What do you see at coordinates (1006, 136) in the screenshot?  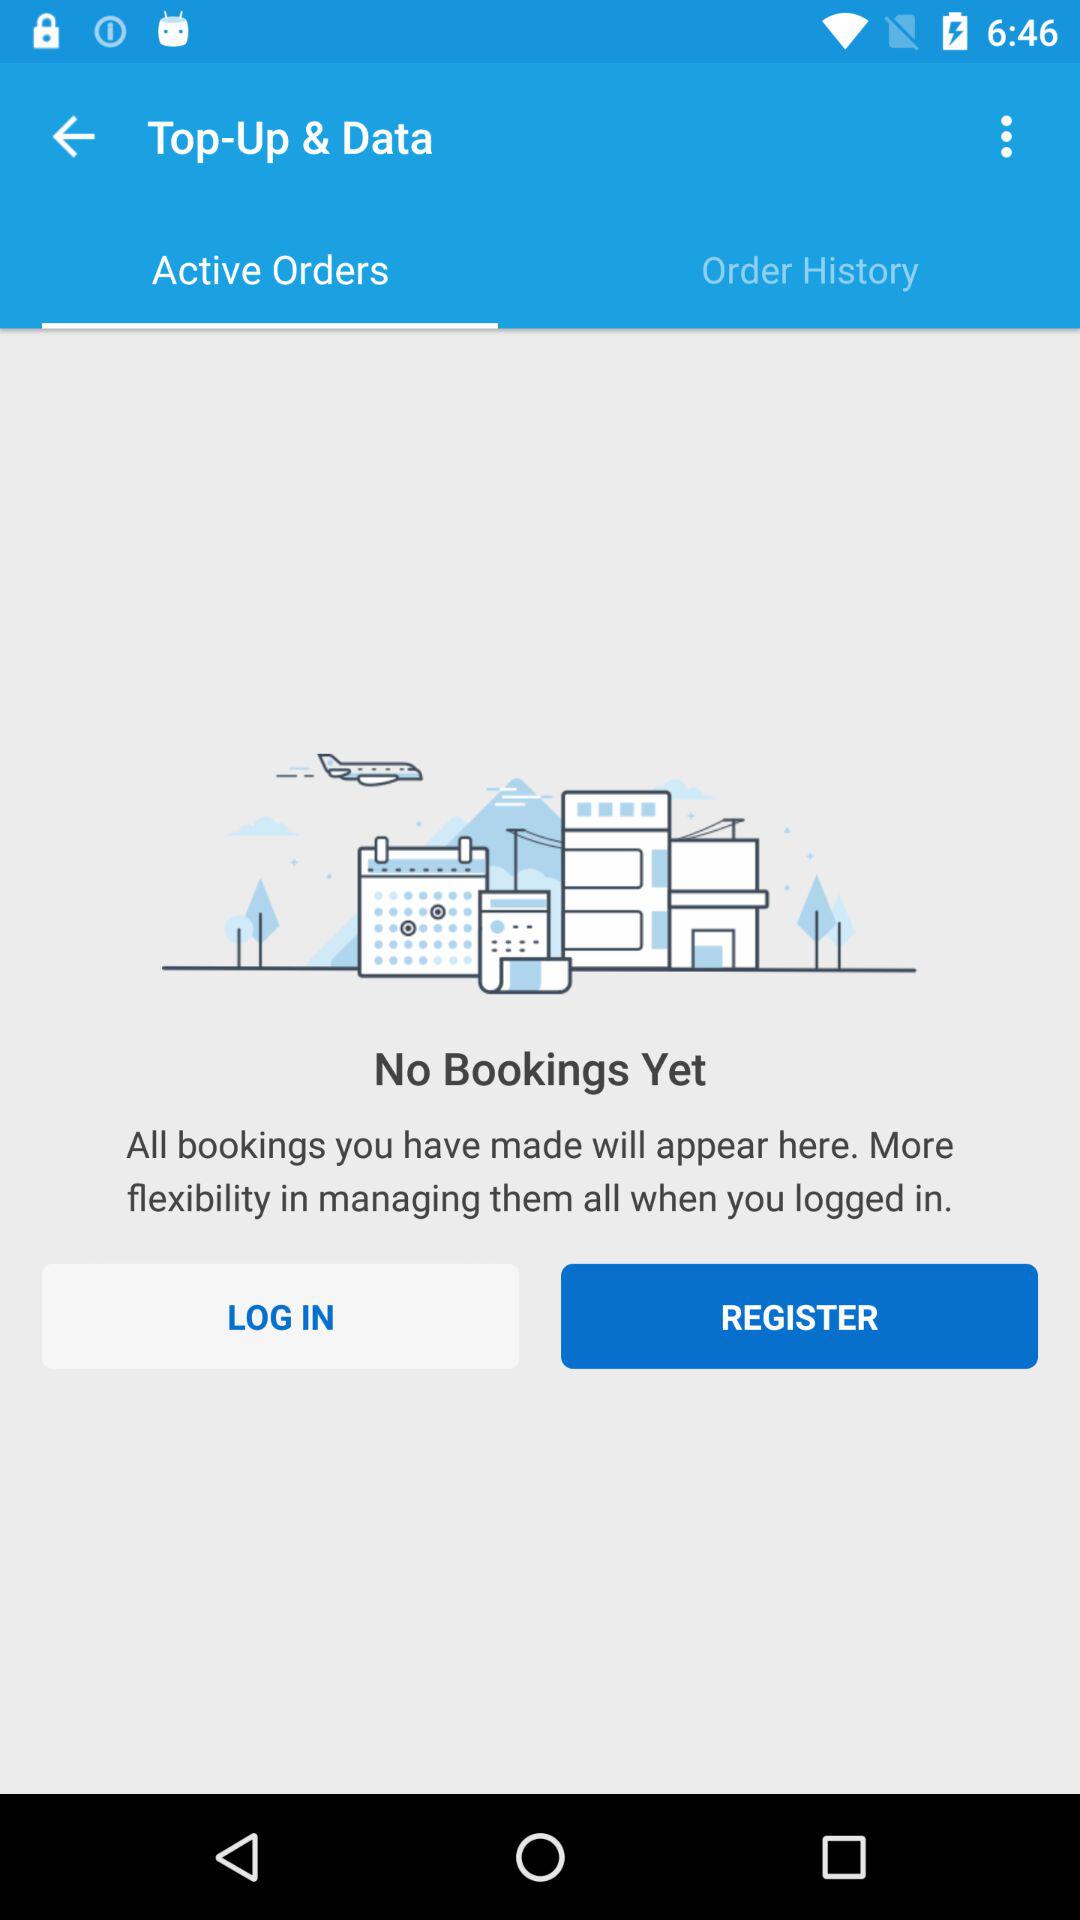 I see `switch to more options` at bounding box center [1006, 136].